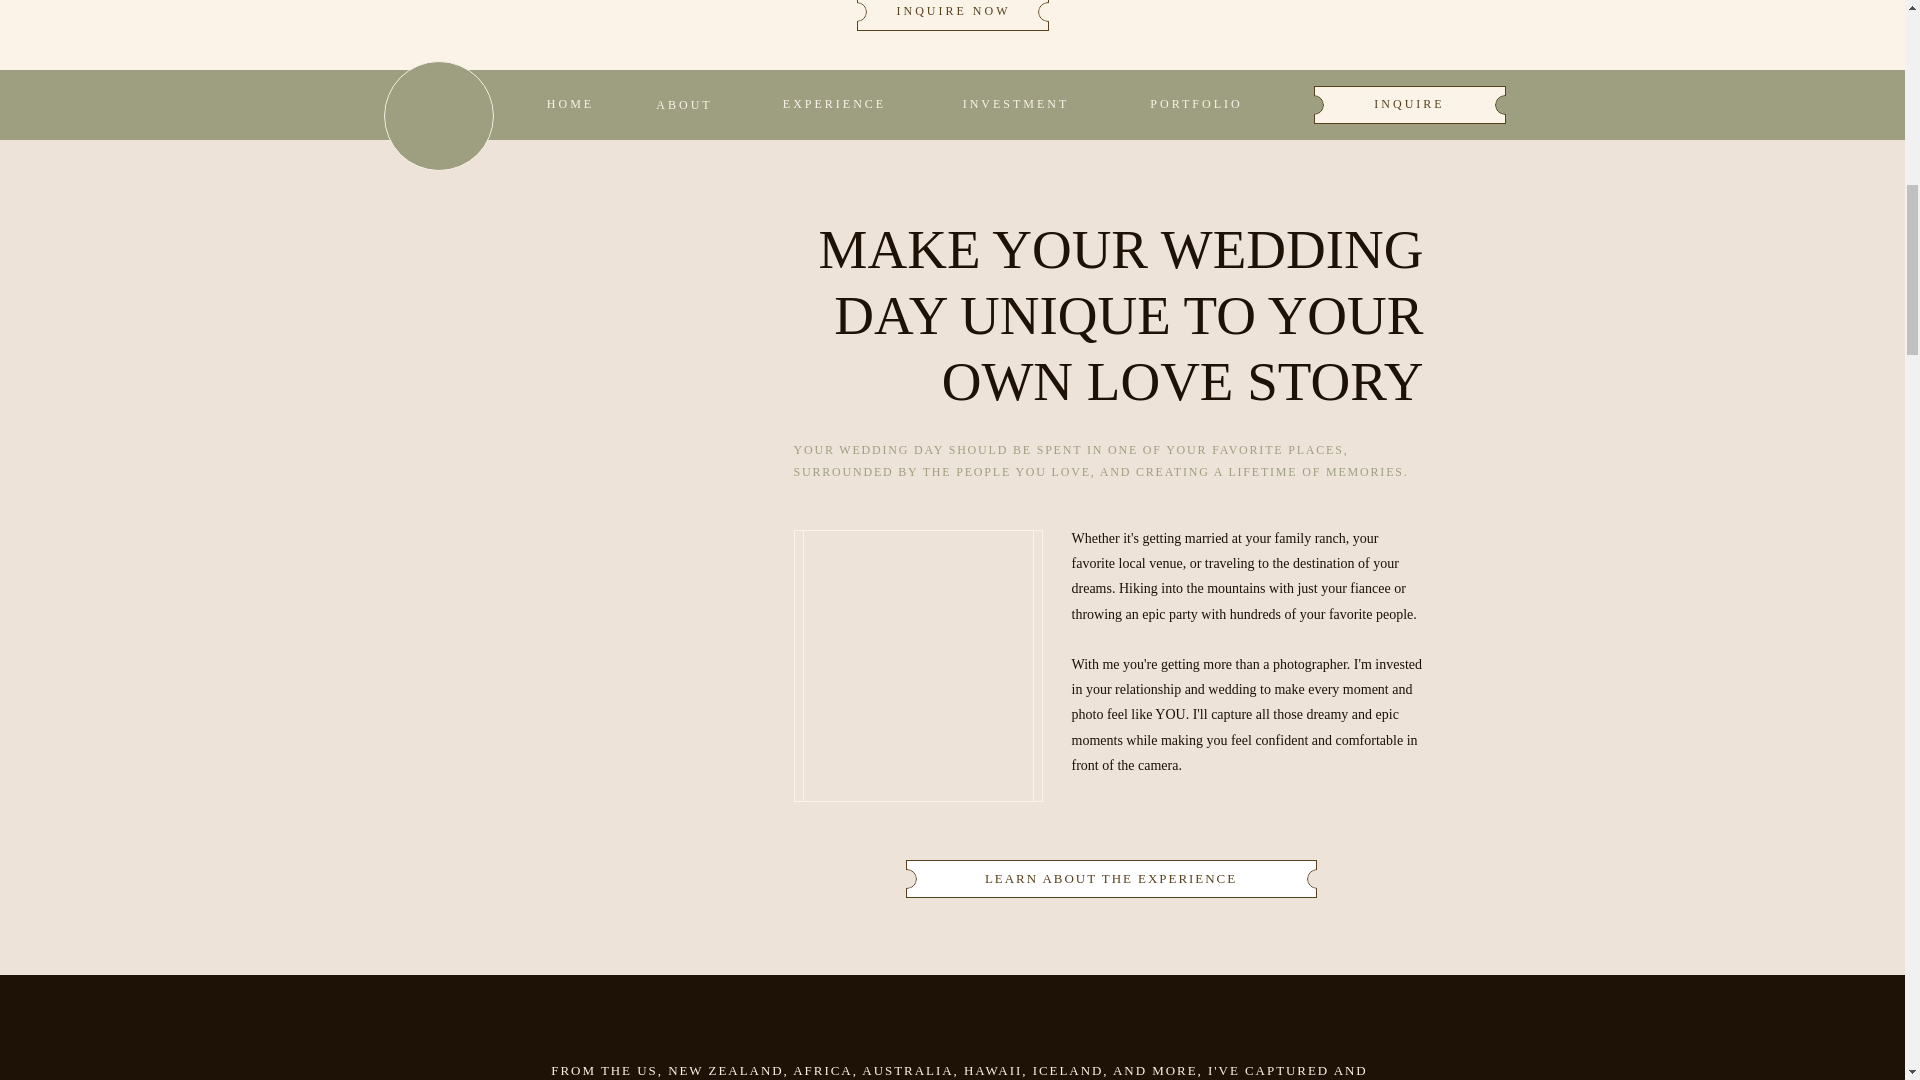  Describe the element at coordinates (1015, 104) in the screenshot. I see `INVESTMENT` at that location.